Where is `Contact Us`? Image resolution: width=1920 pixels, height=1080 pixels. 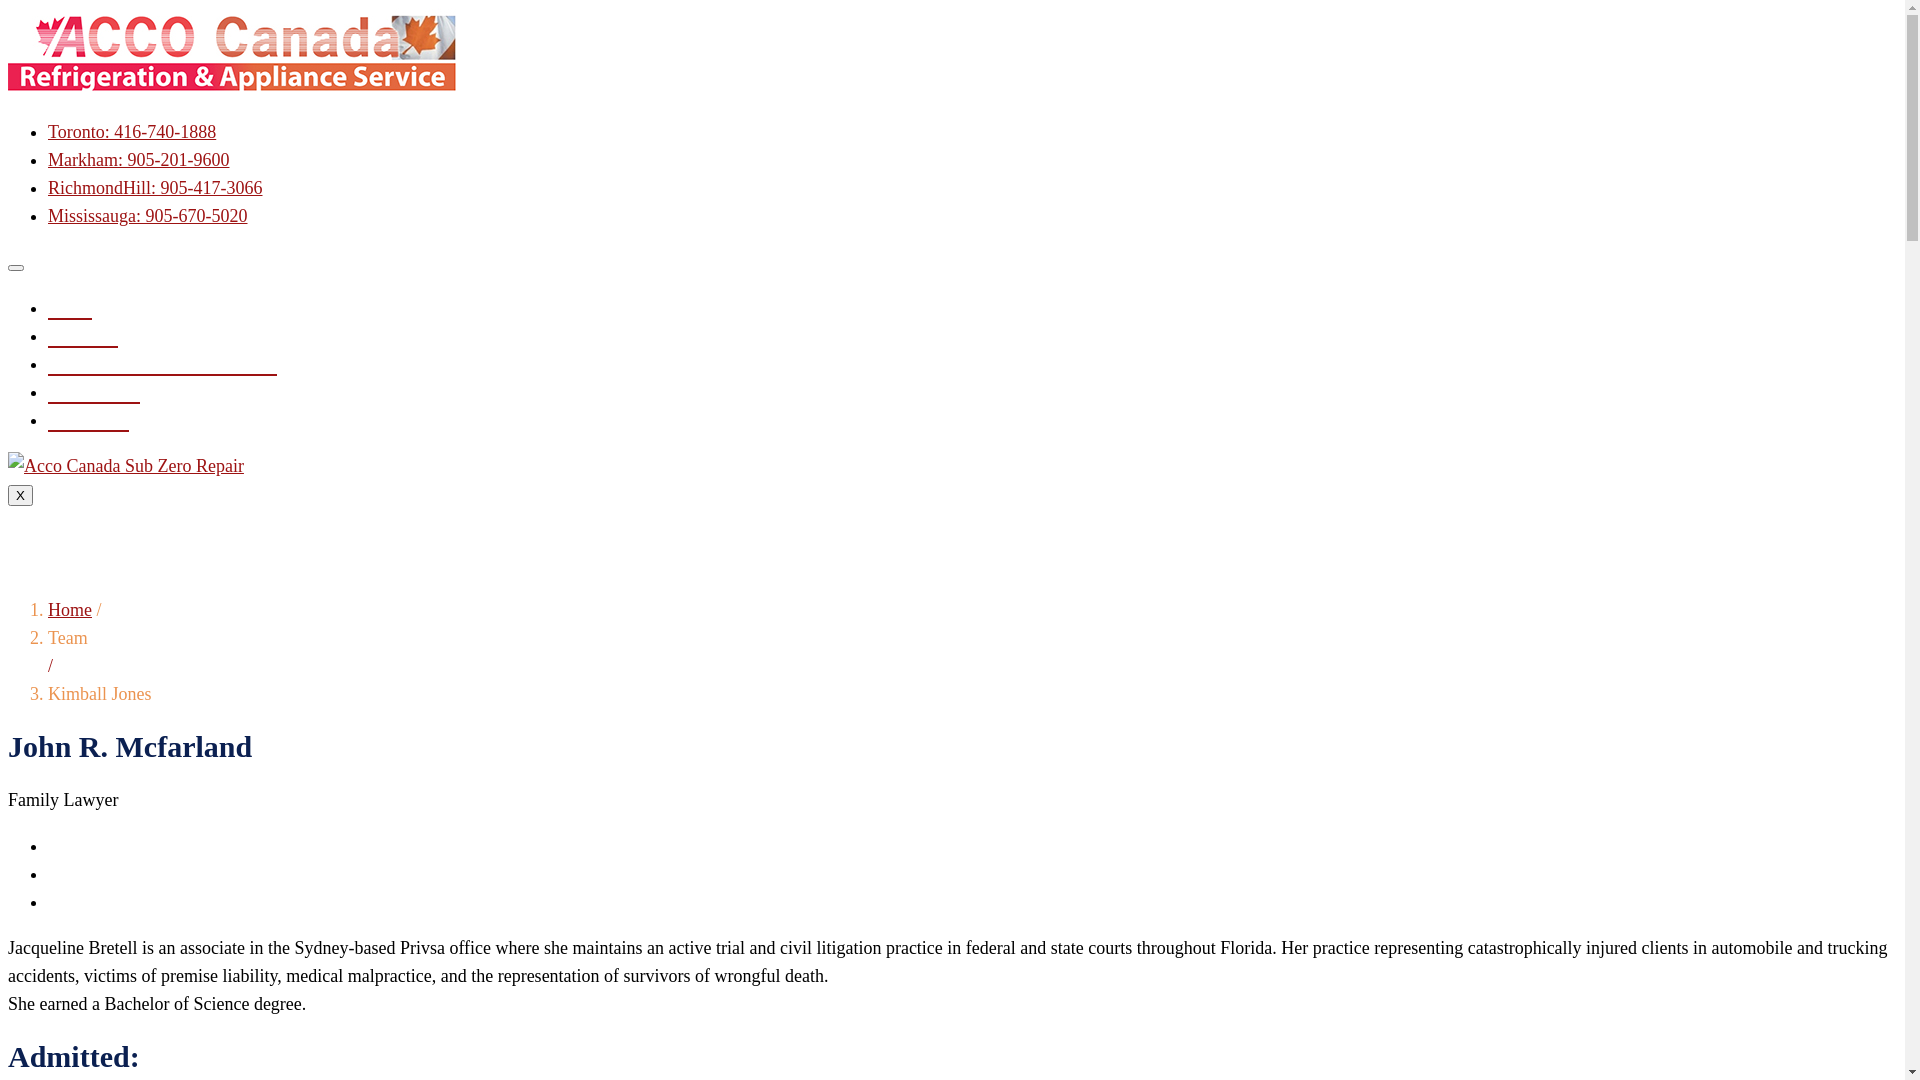
Contact Us is located at coordinates (88, 421).